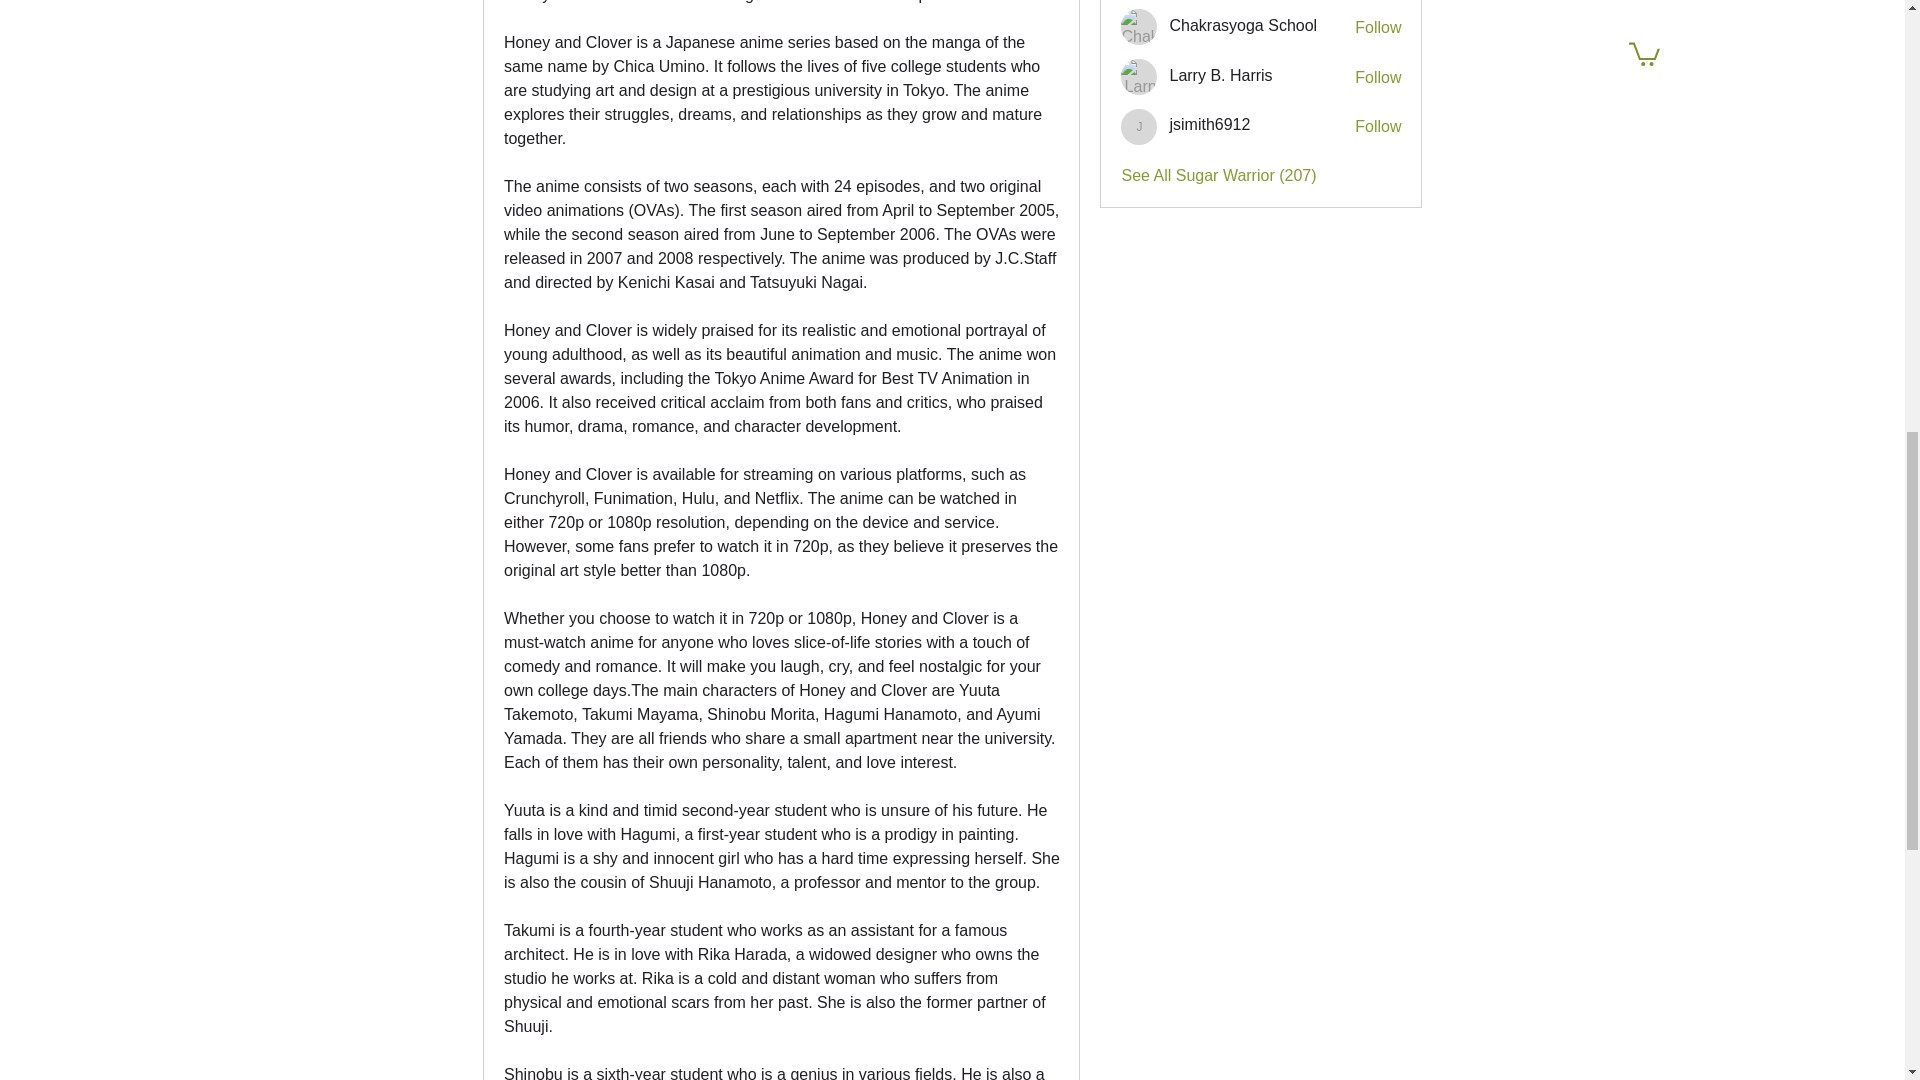  Describe the element at coordinates (1139, 26) in the screenshot. I see `Chakrasyoga School` at that location.